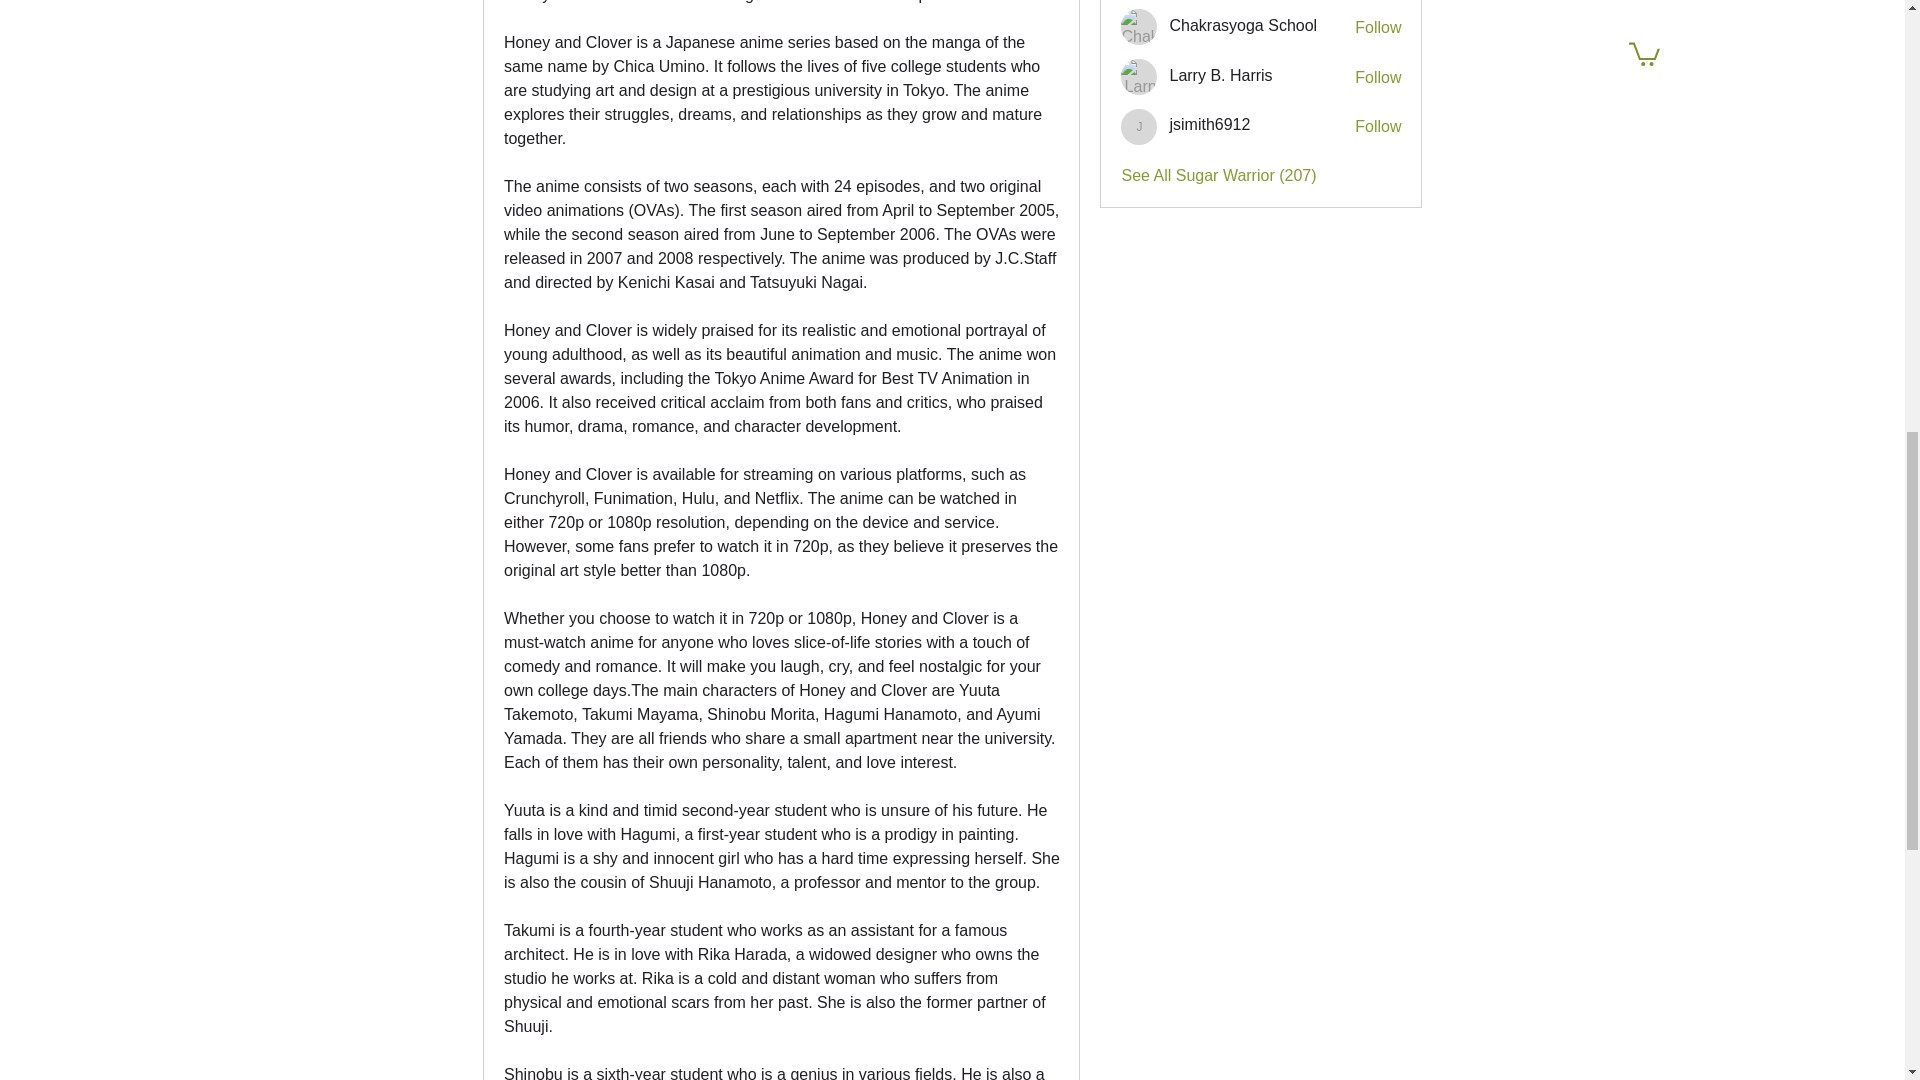  Describe the element at coordinates (1139, 26) in the screenshot. I see `Chakrasyoga School` at that location.